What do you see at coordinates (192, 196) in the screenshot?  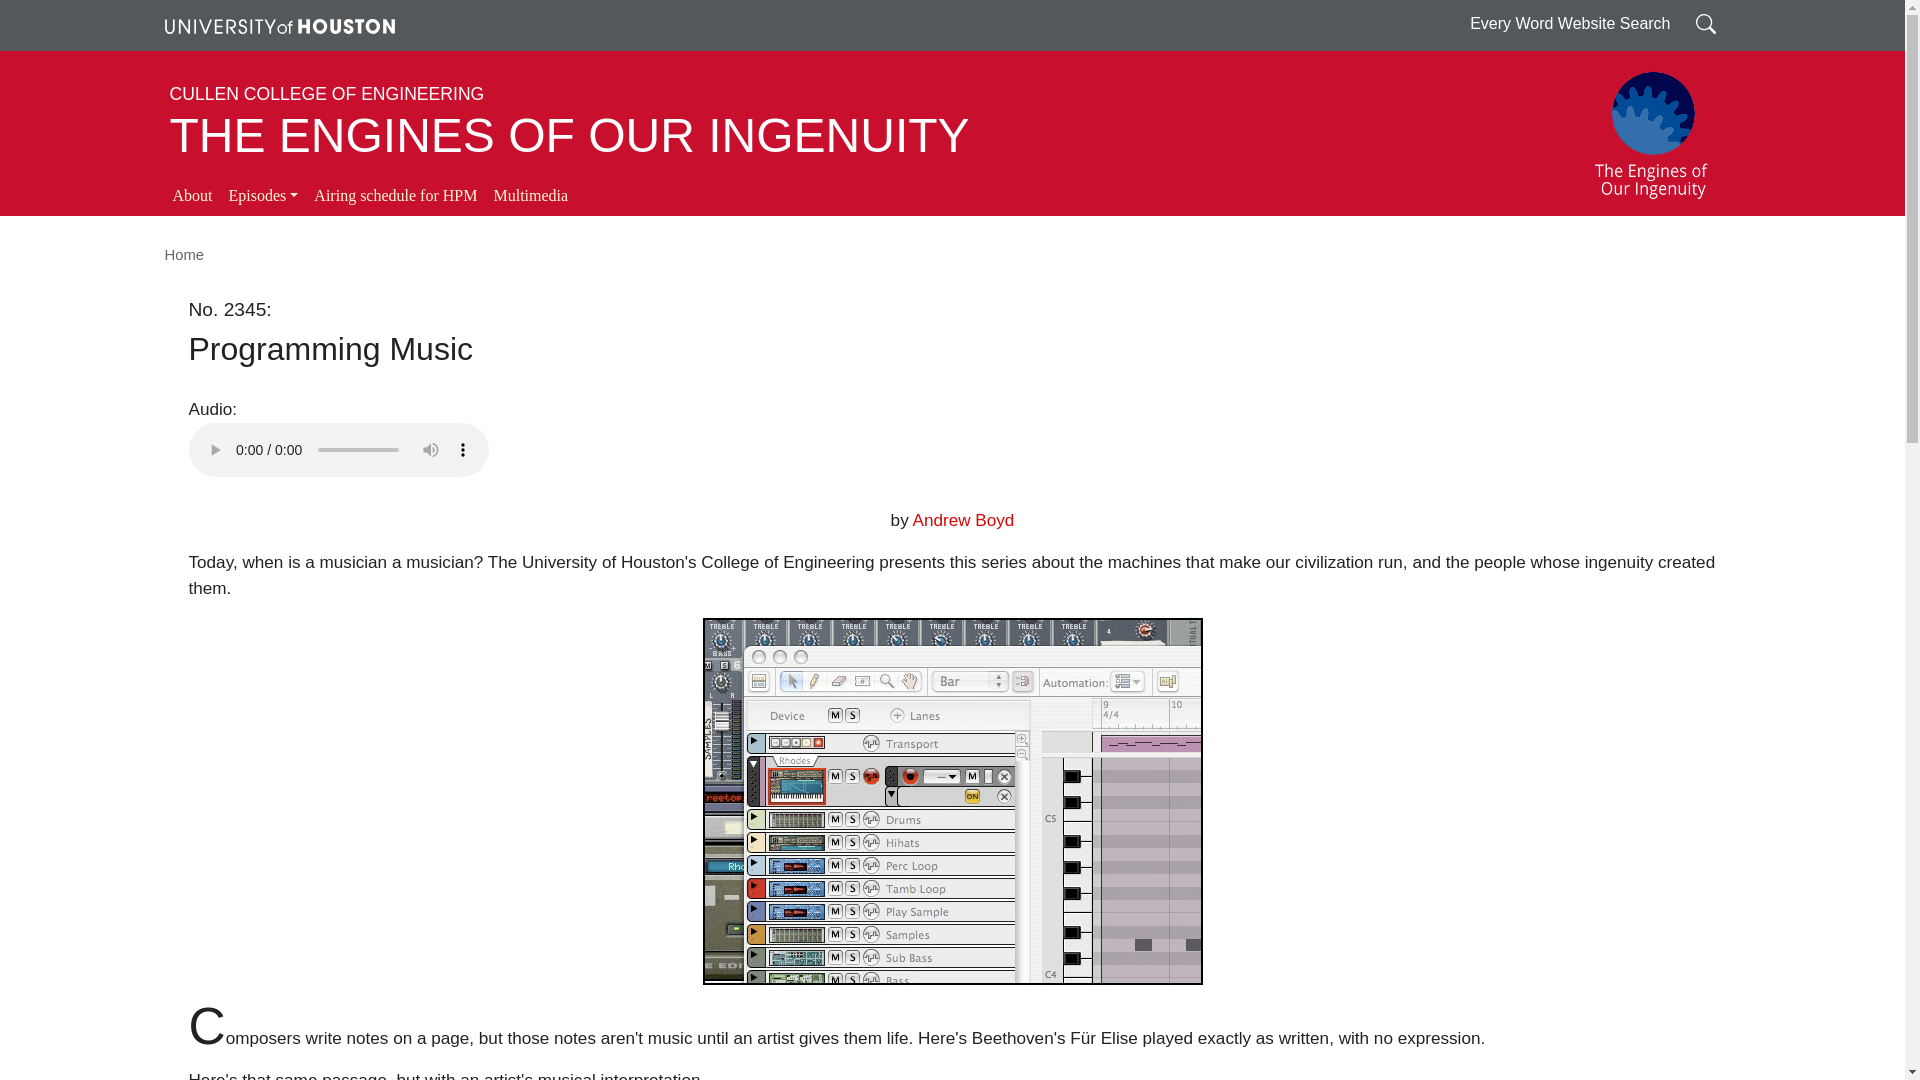 I see `About` at bounding box center [192, 196].